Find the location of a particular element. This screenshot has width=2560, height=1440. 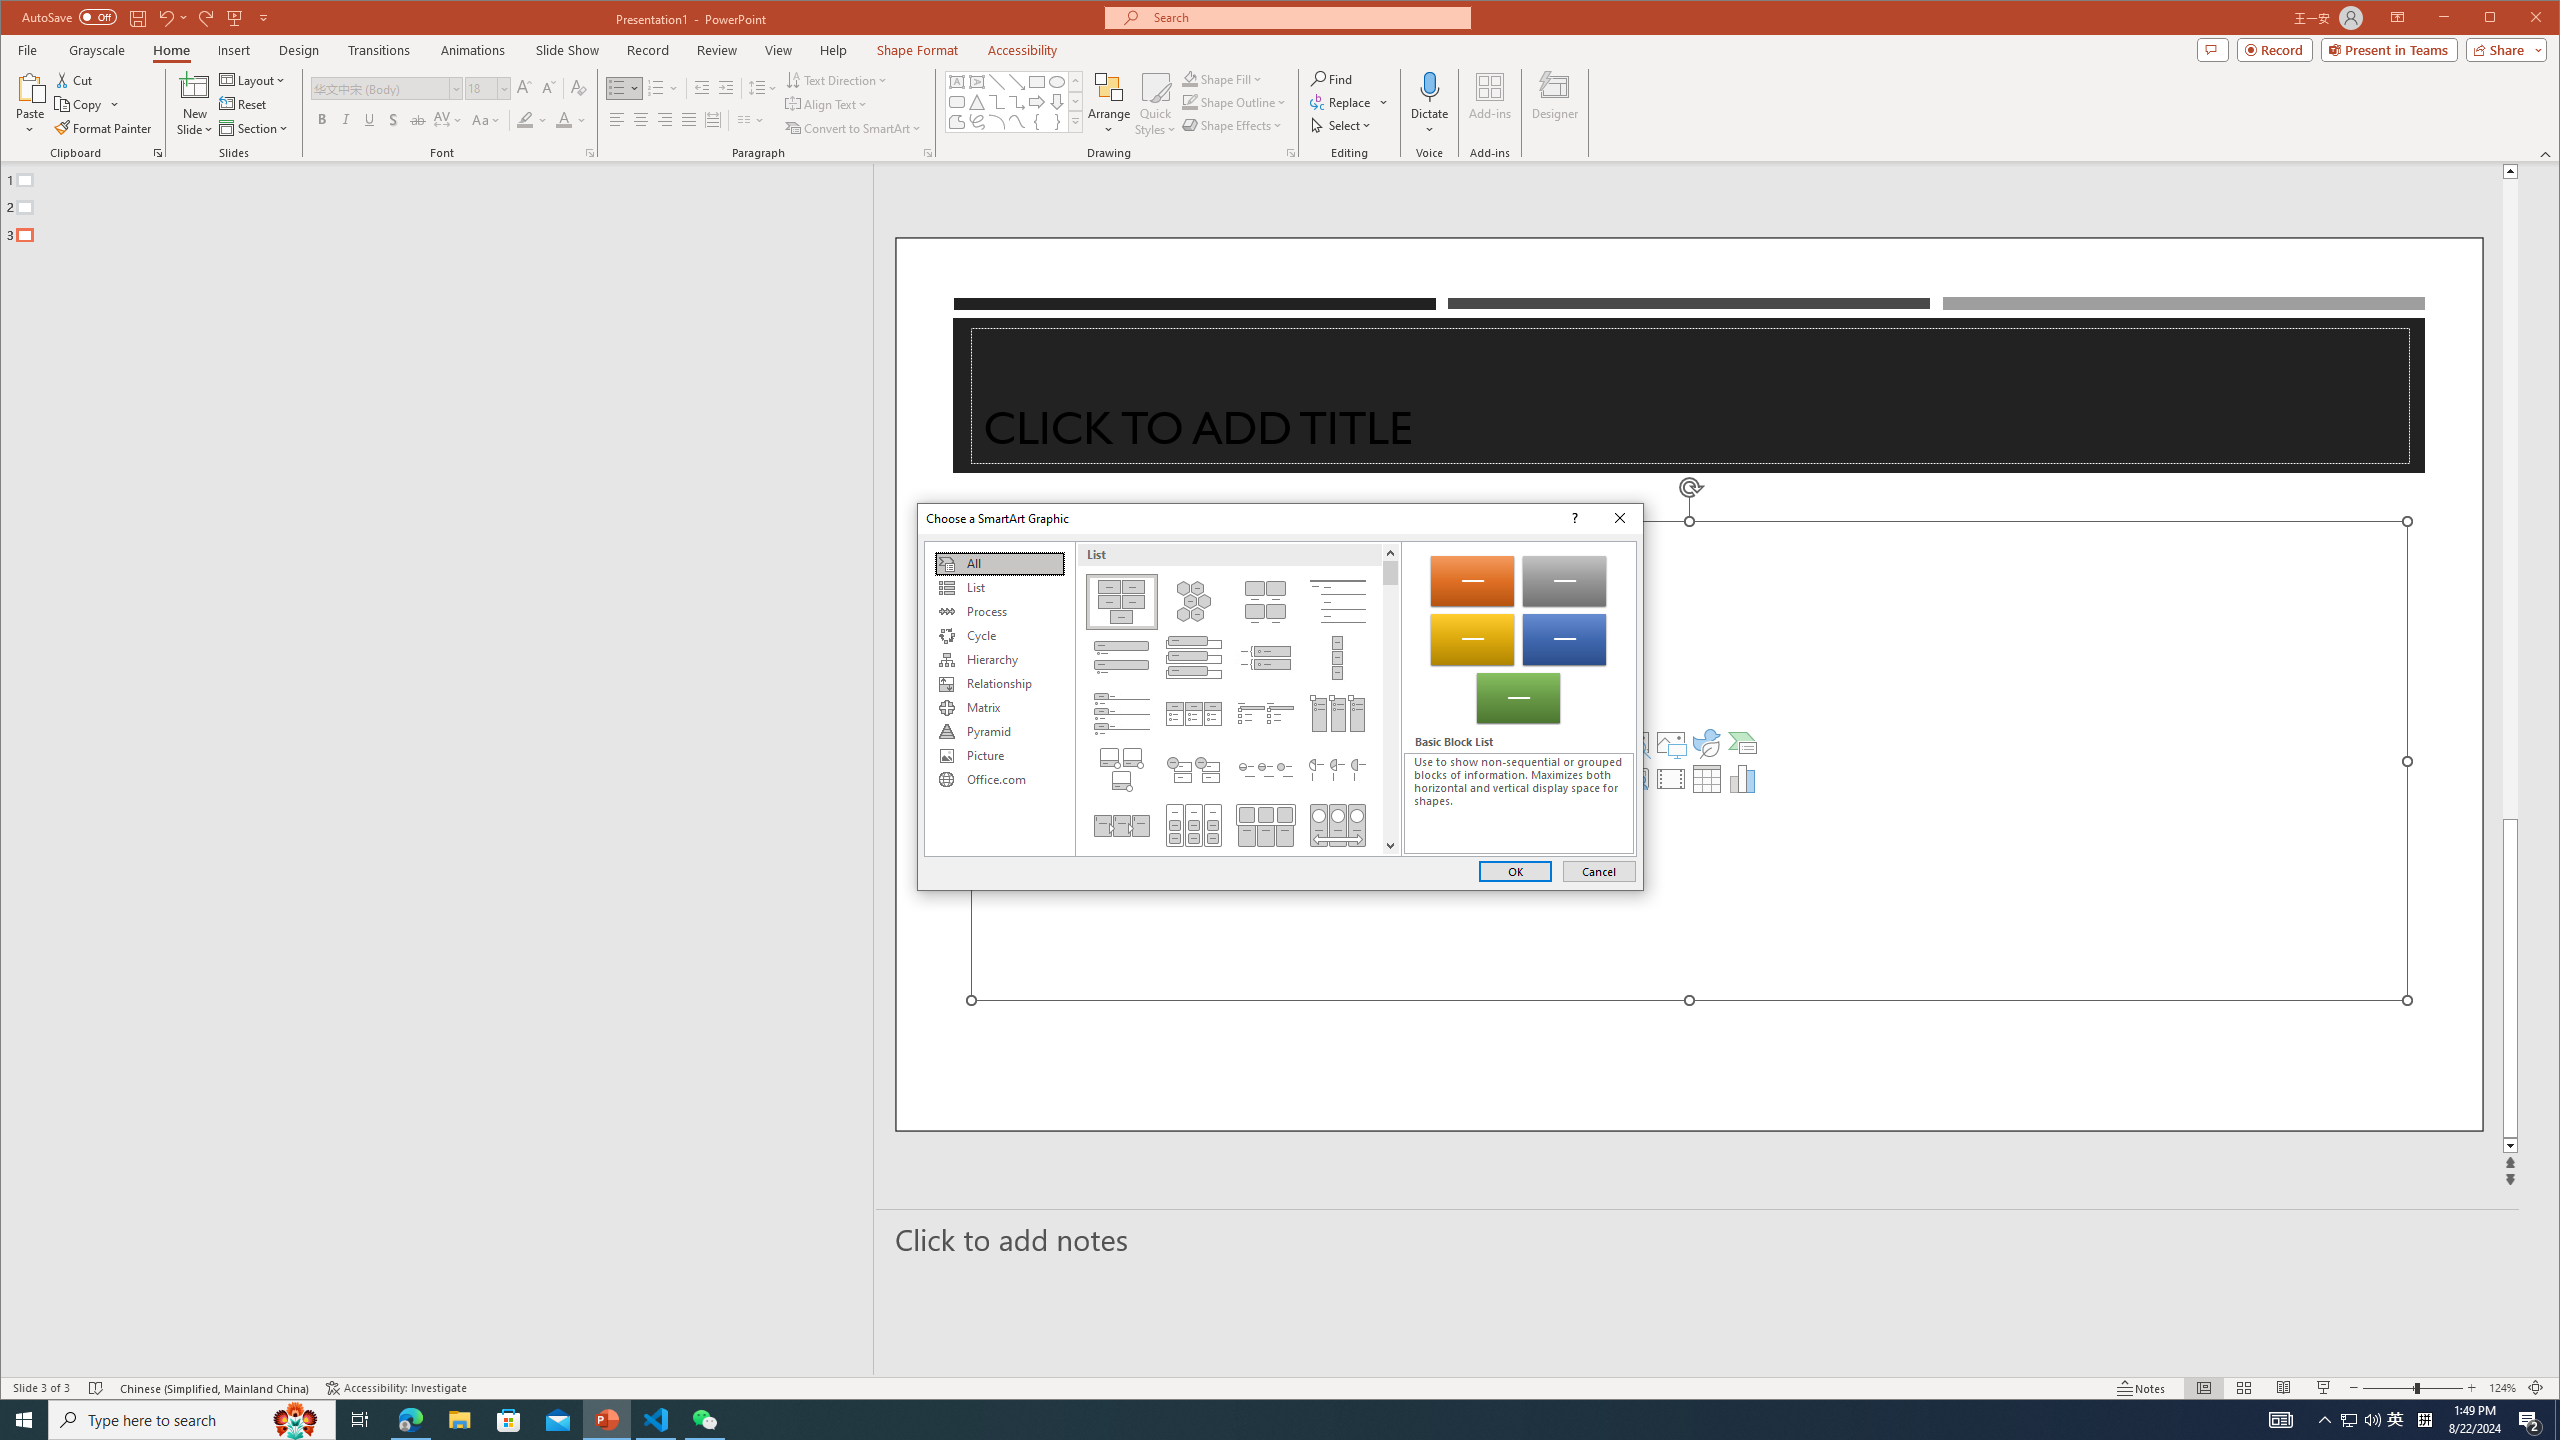

Title TextBox is located at coordinates (1689, 396).